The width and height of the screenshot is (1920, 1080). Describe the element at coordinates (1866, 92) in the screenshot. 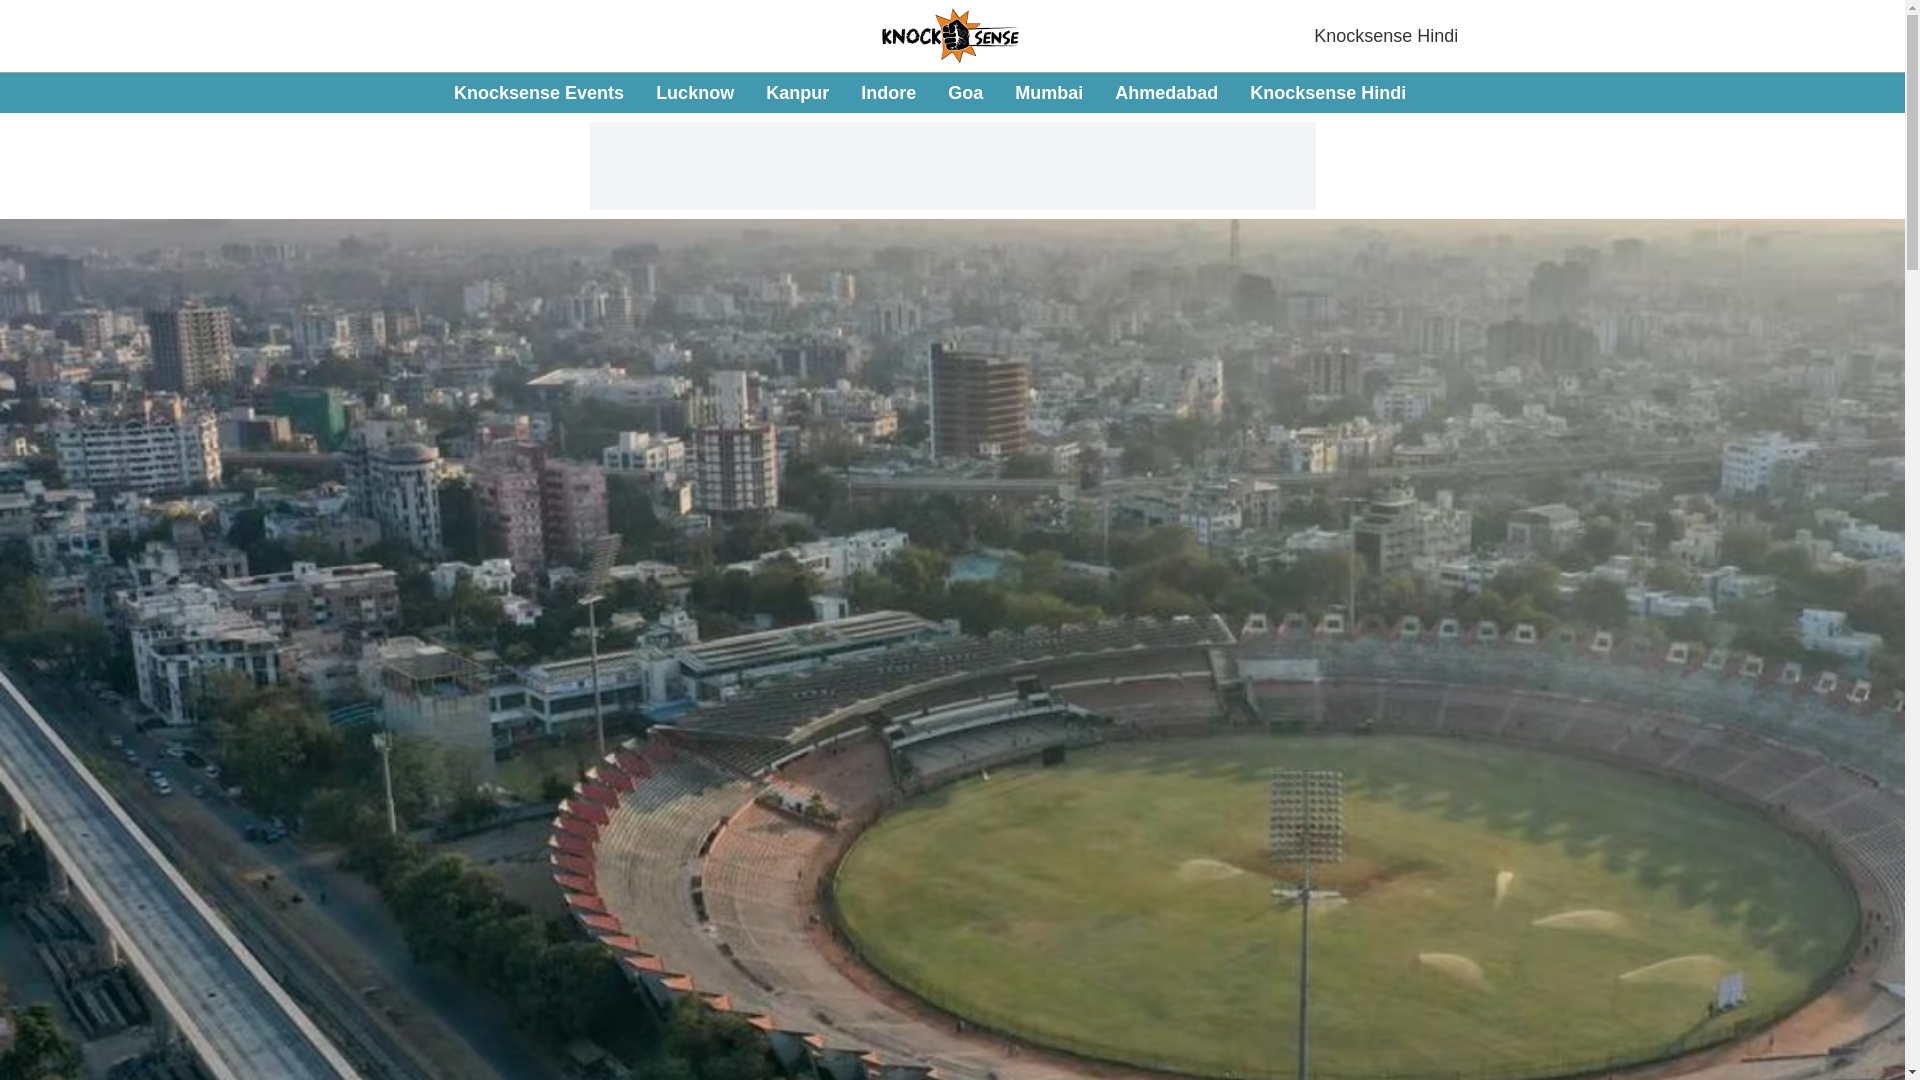

I see `Dark Mode` at that location.